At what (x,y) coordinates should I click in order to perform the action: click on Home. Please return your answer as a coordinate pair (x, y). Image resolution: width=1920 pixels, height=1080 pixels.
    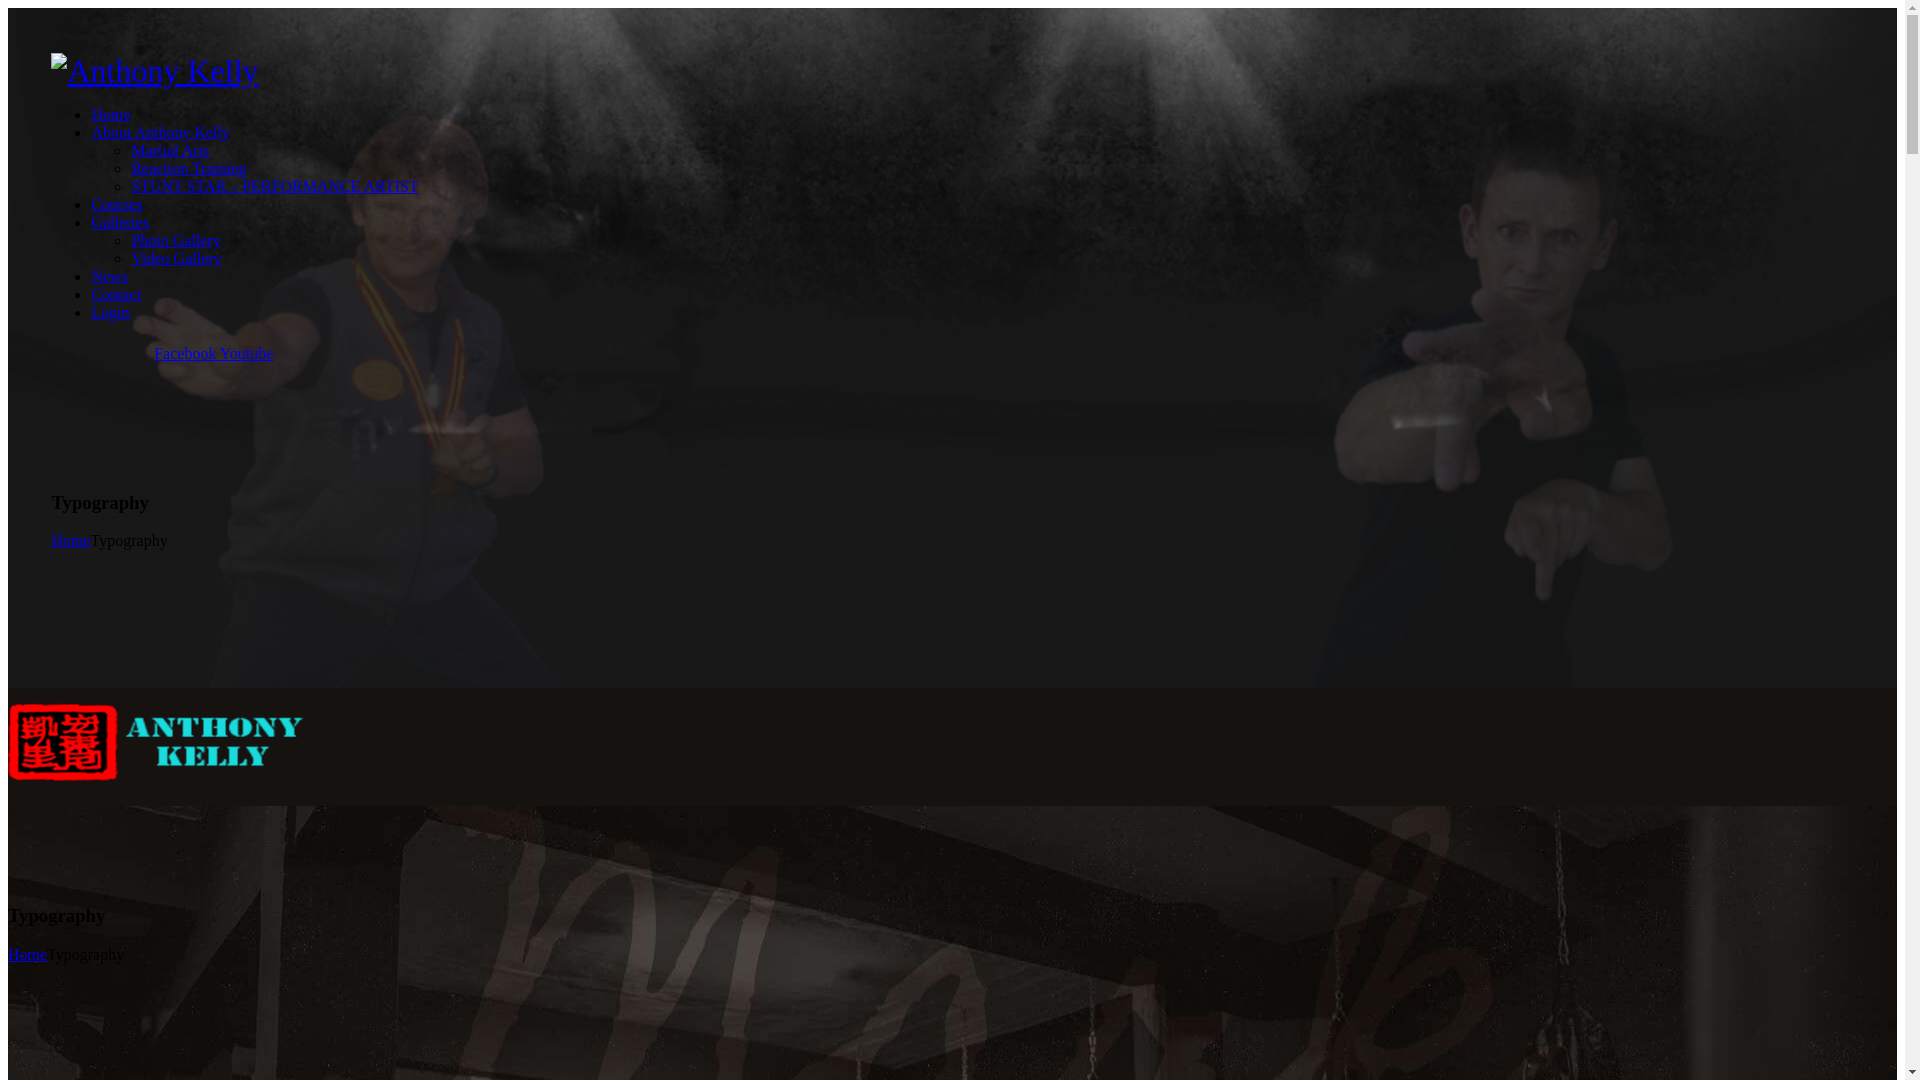
    Looking at the image, I should click on (28, 954).